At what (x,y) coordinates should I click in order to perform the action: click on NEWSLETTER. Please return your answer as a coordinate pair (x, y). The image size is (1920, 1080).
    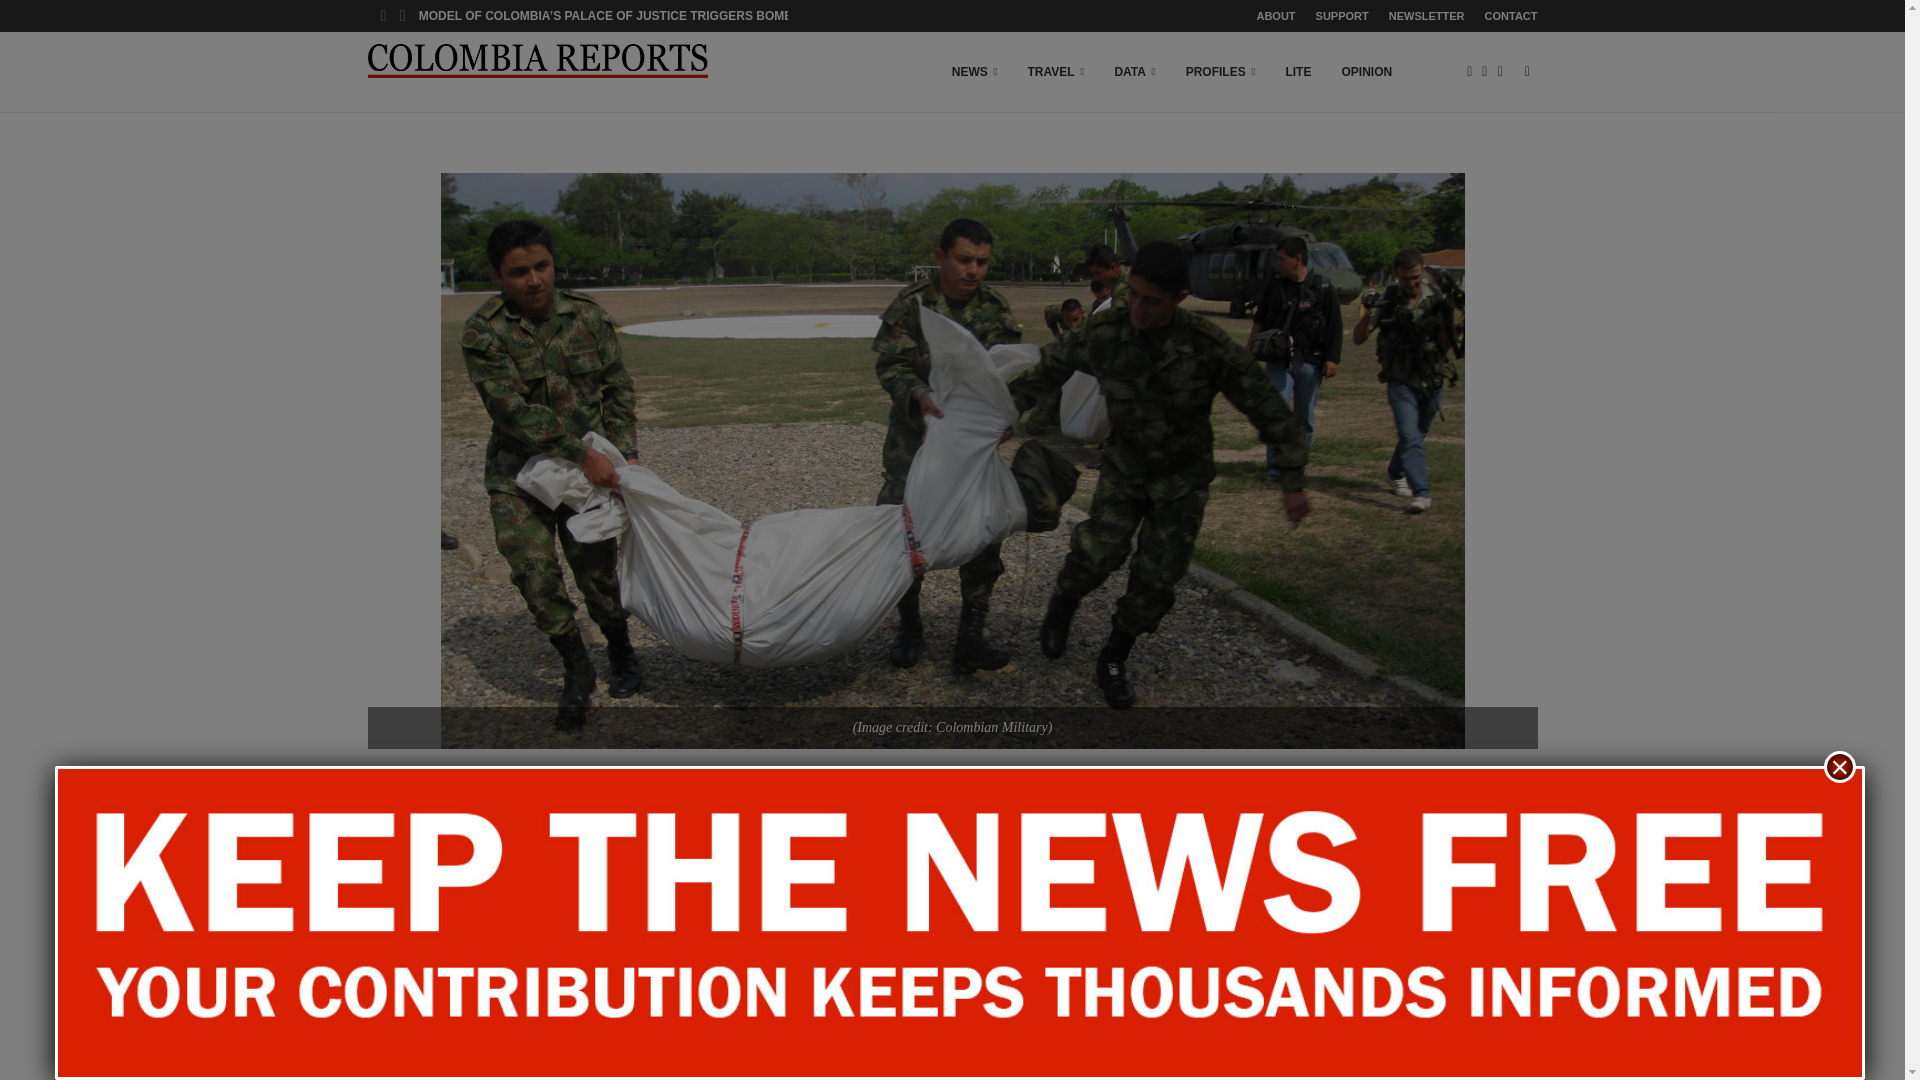
    Looking at the image, I should click on (1426, 16).